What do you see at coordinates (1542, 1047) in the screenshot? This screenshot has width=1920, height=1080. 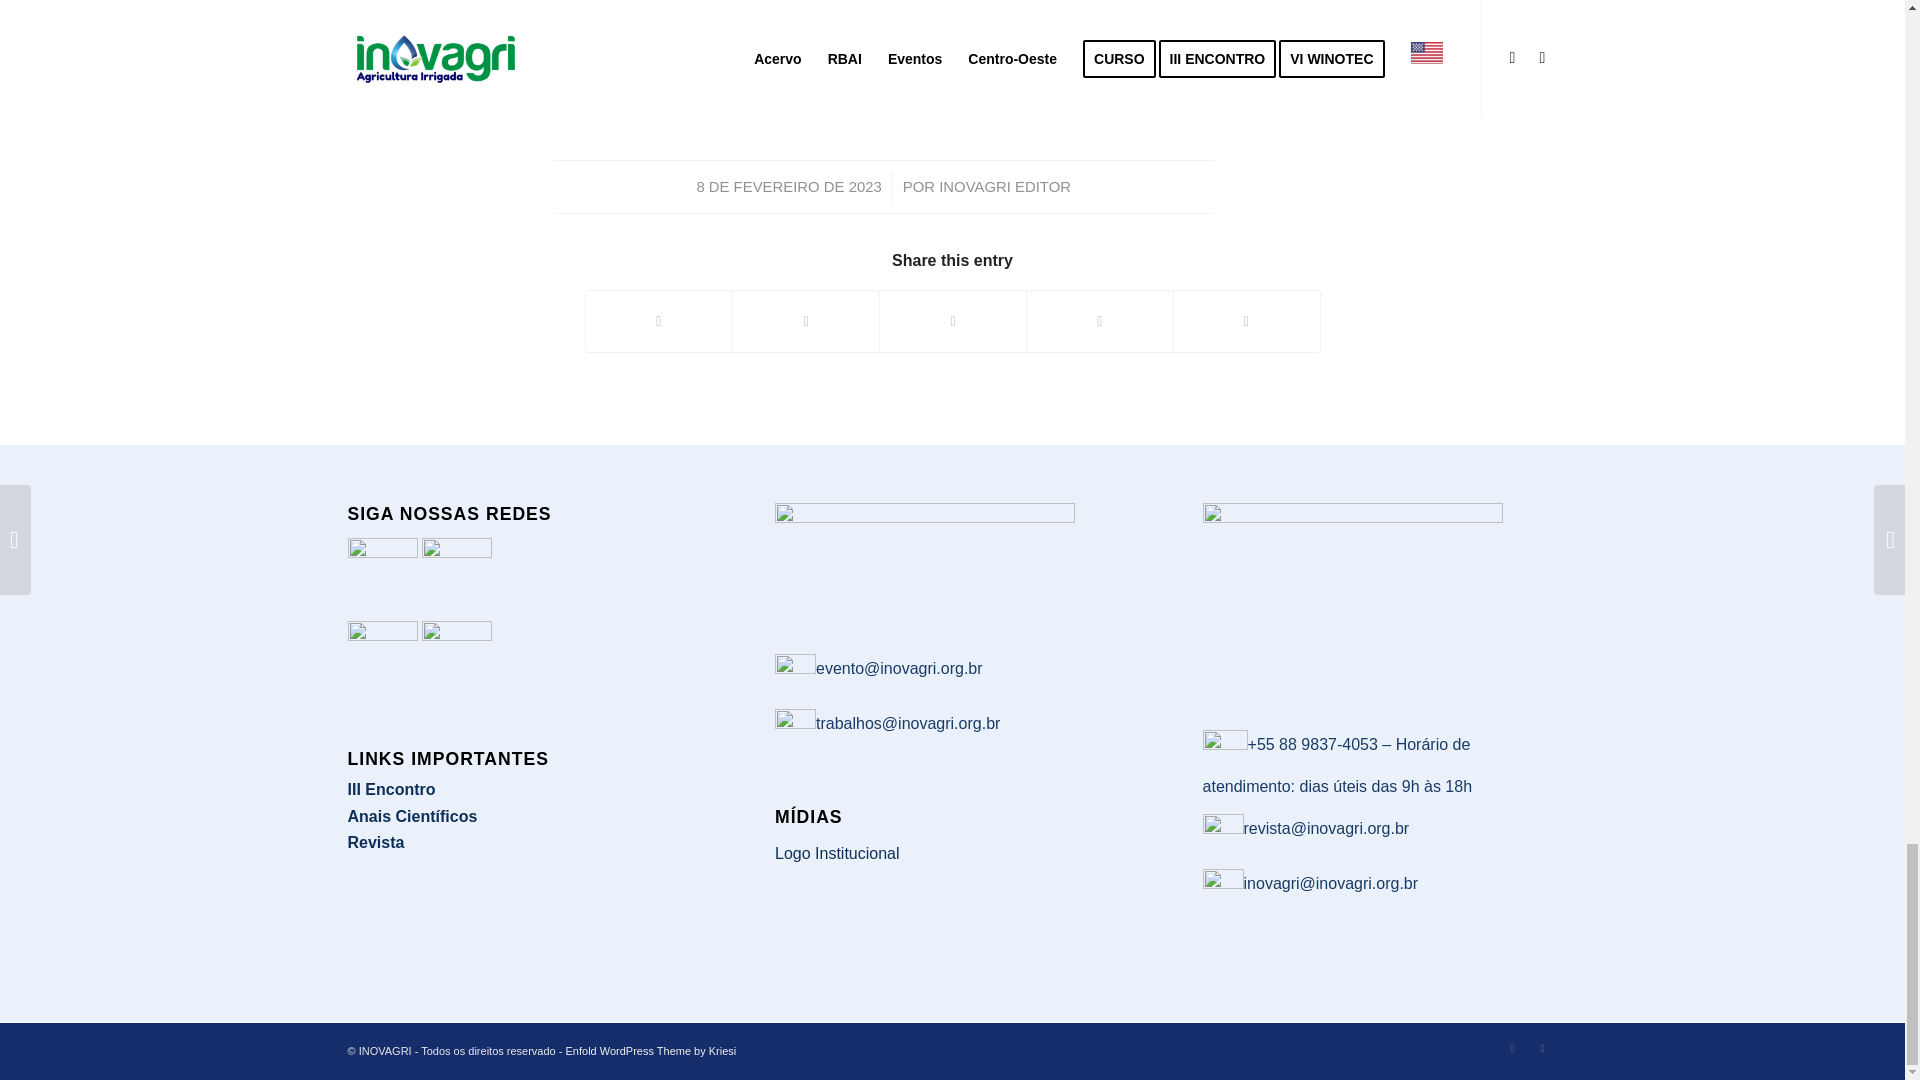 I see `Facebook` at bounding box center [1542, 1047].